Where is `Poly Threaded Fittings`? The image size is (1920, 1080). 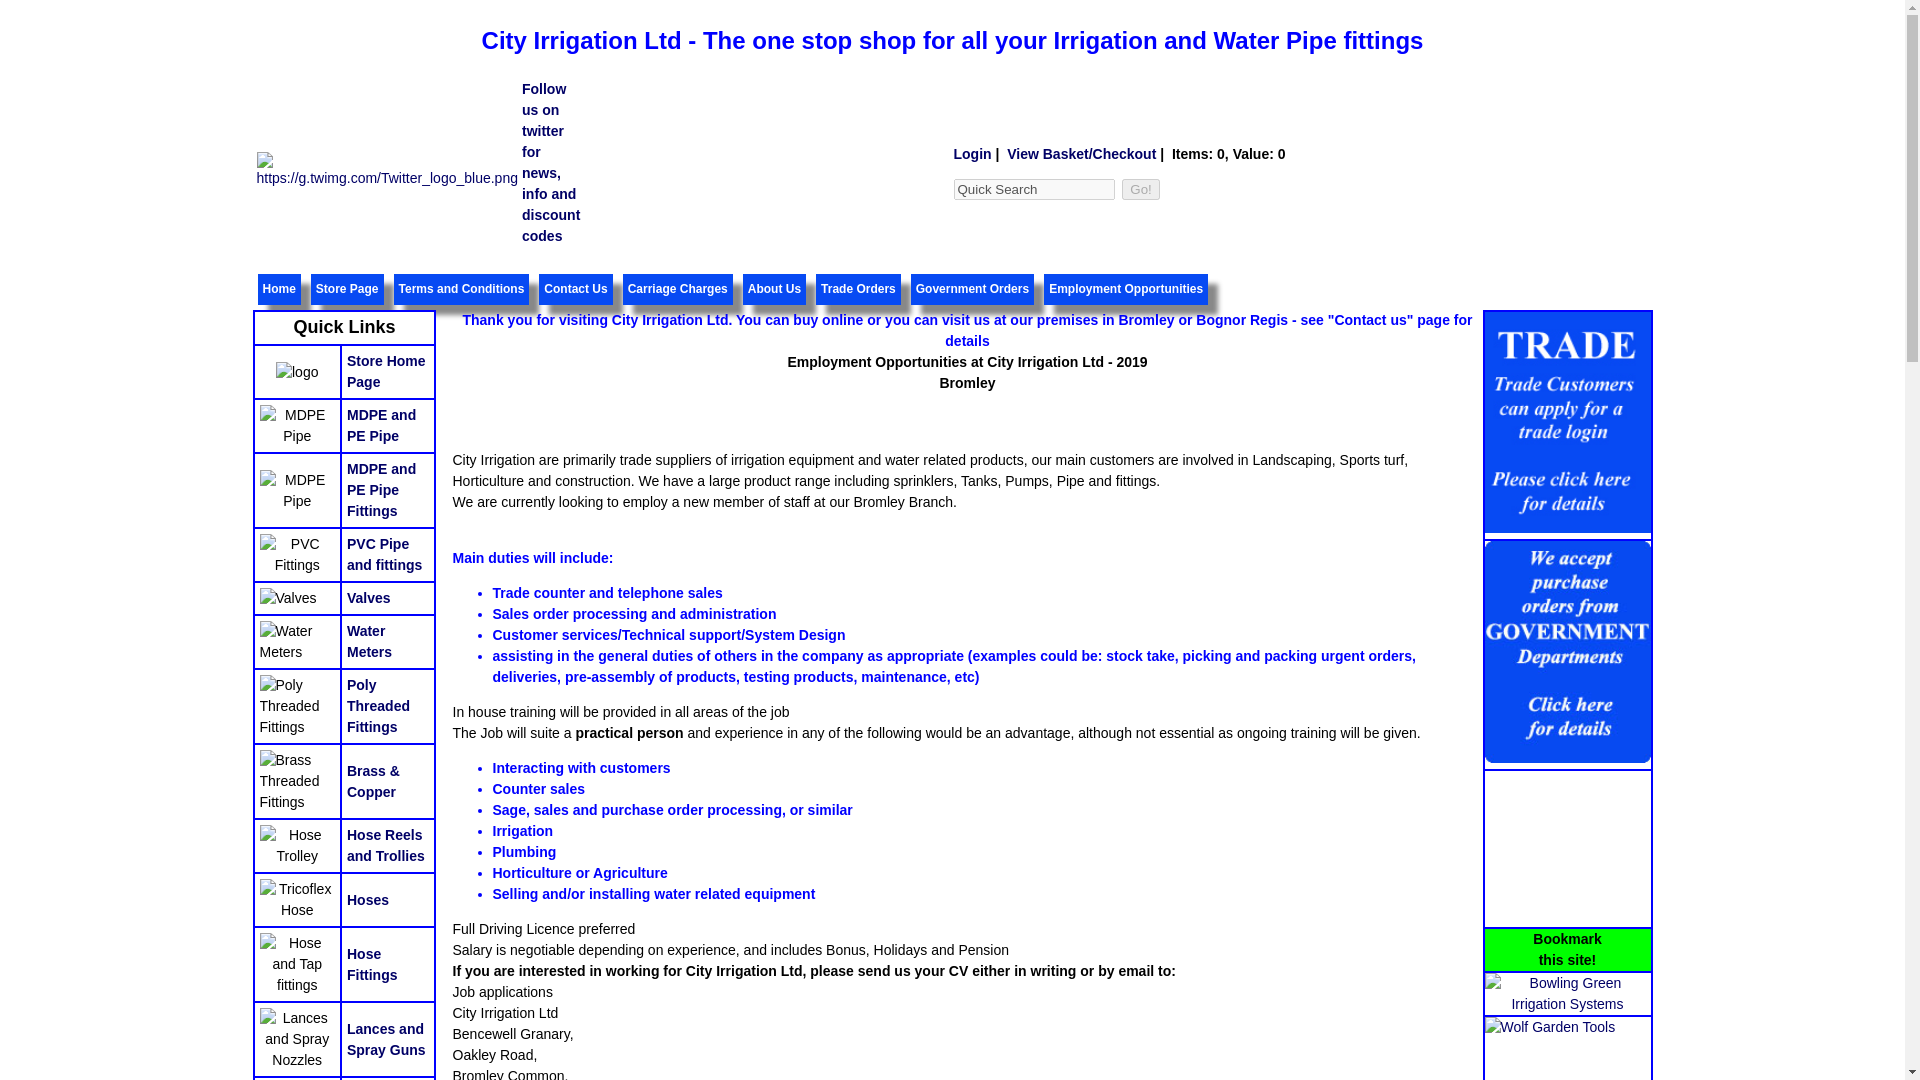 Poly Threaded Fittings is located at coordinates (378, 706).